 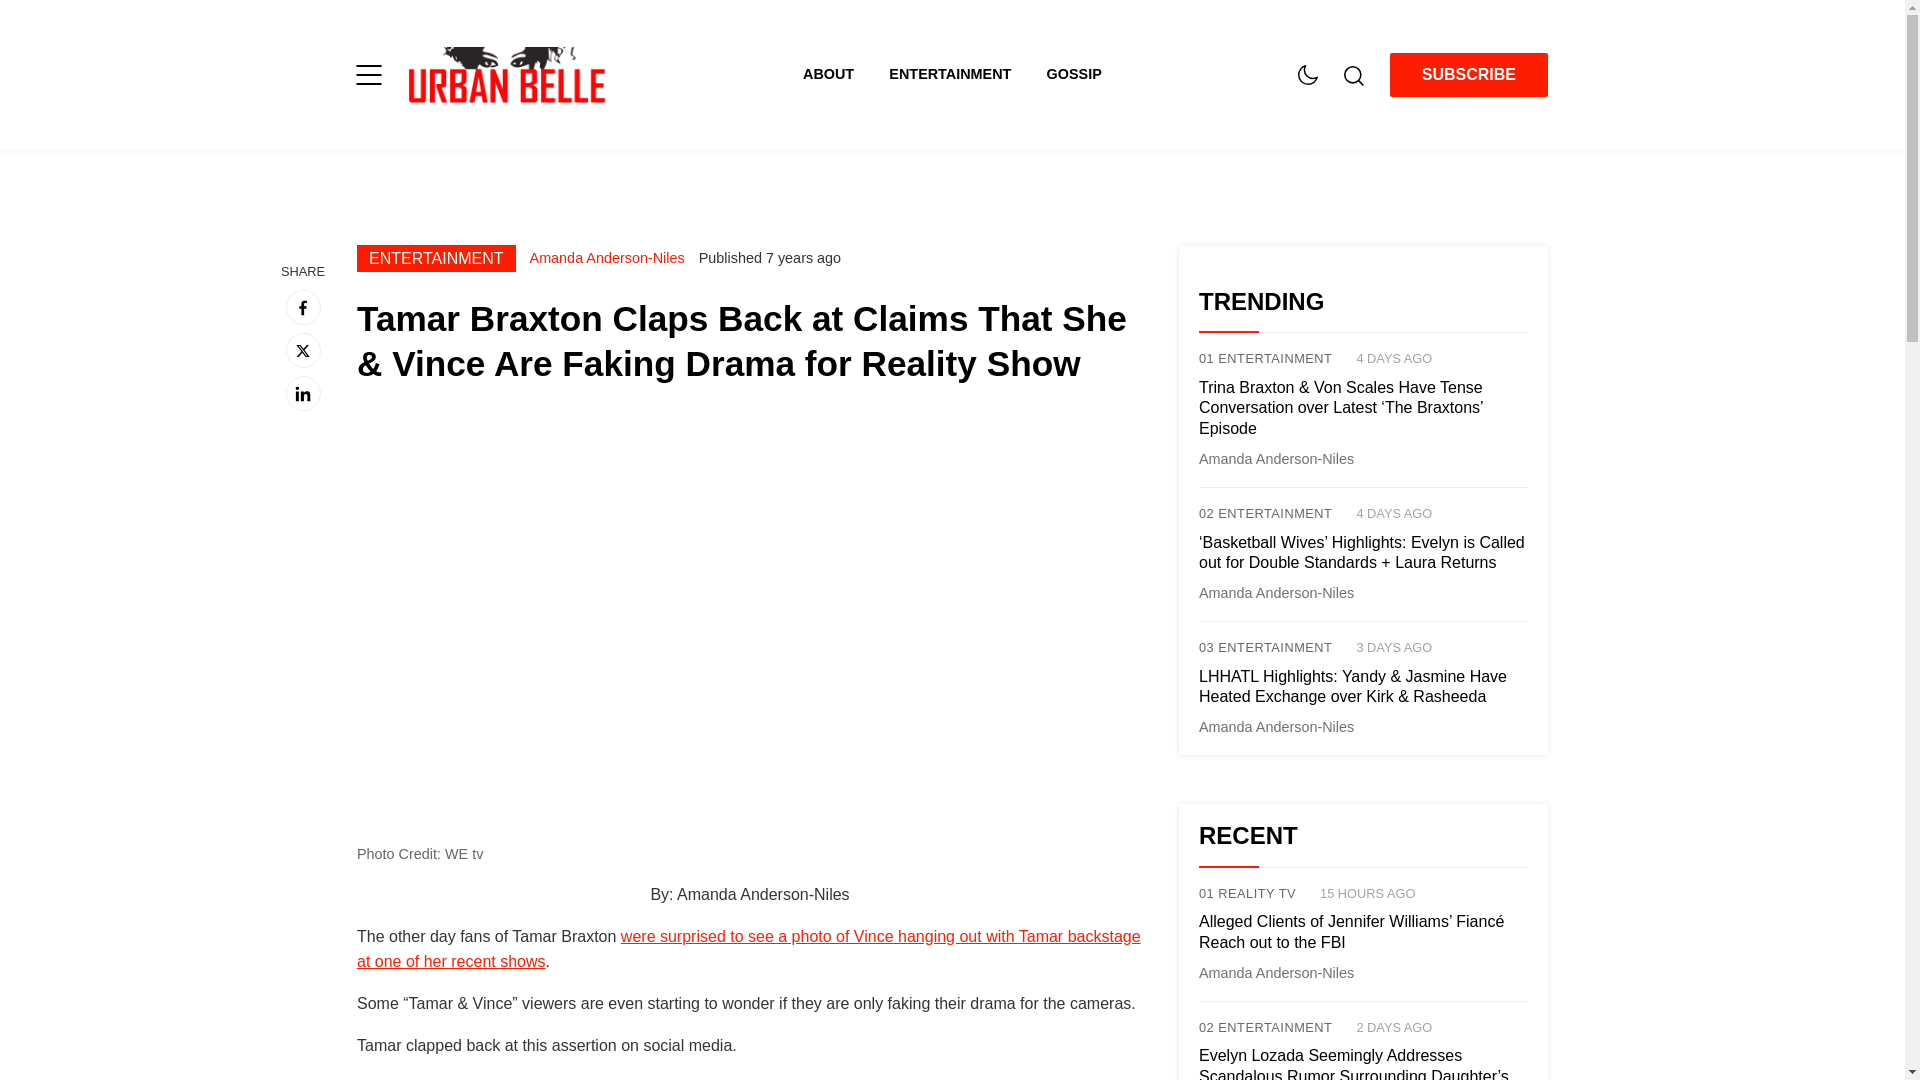 I want to click on Amanda Anderson-Niles, so click(x=607, y=257).